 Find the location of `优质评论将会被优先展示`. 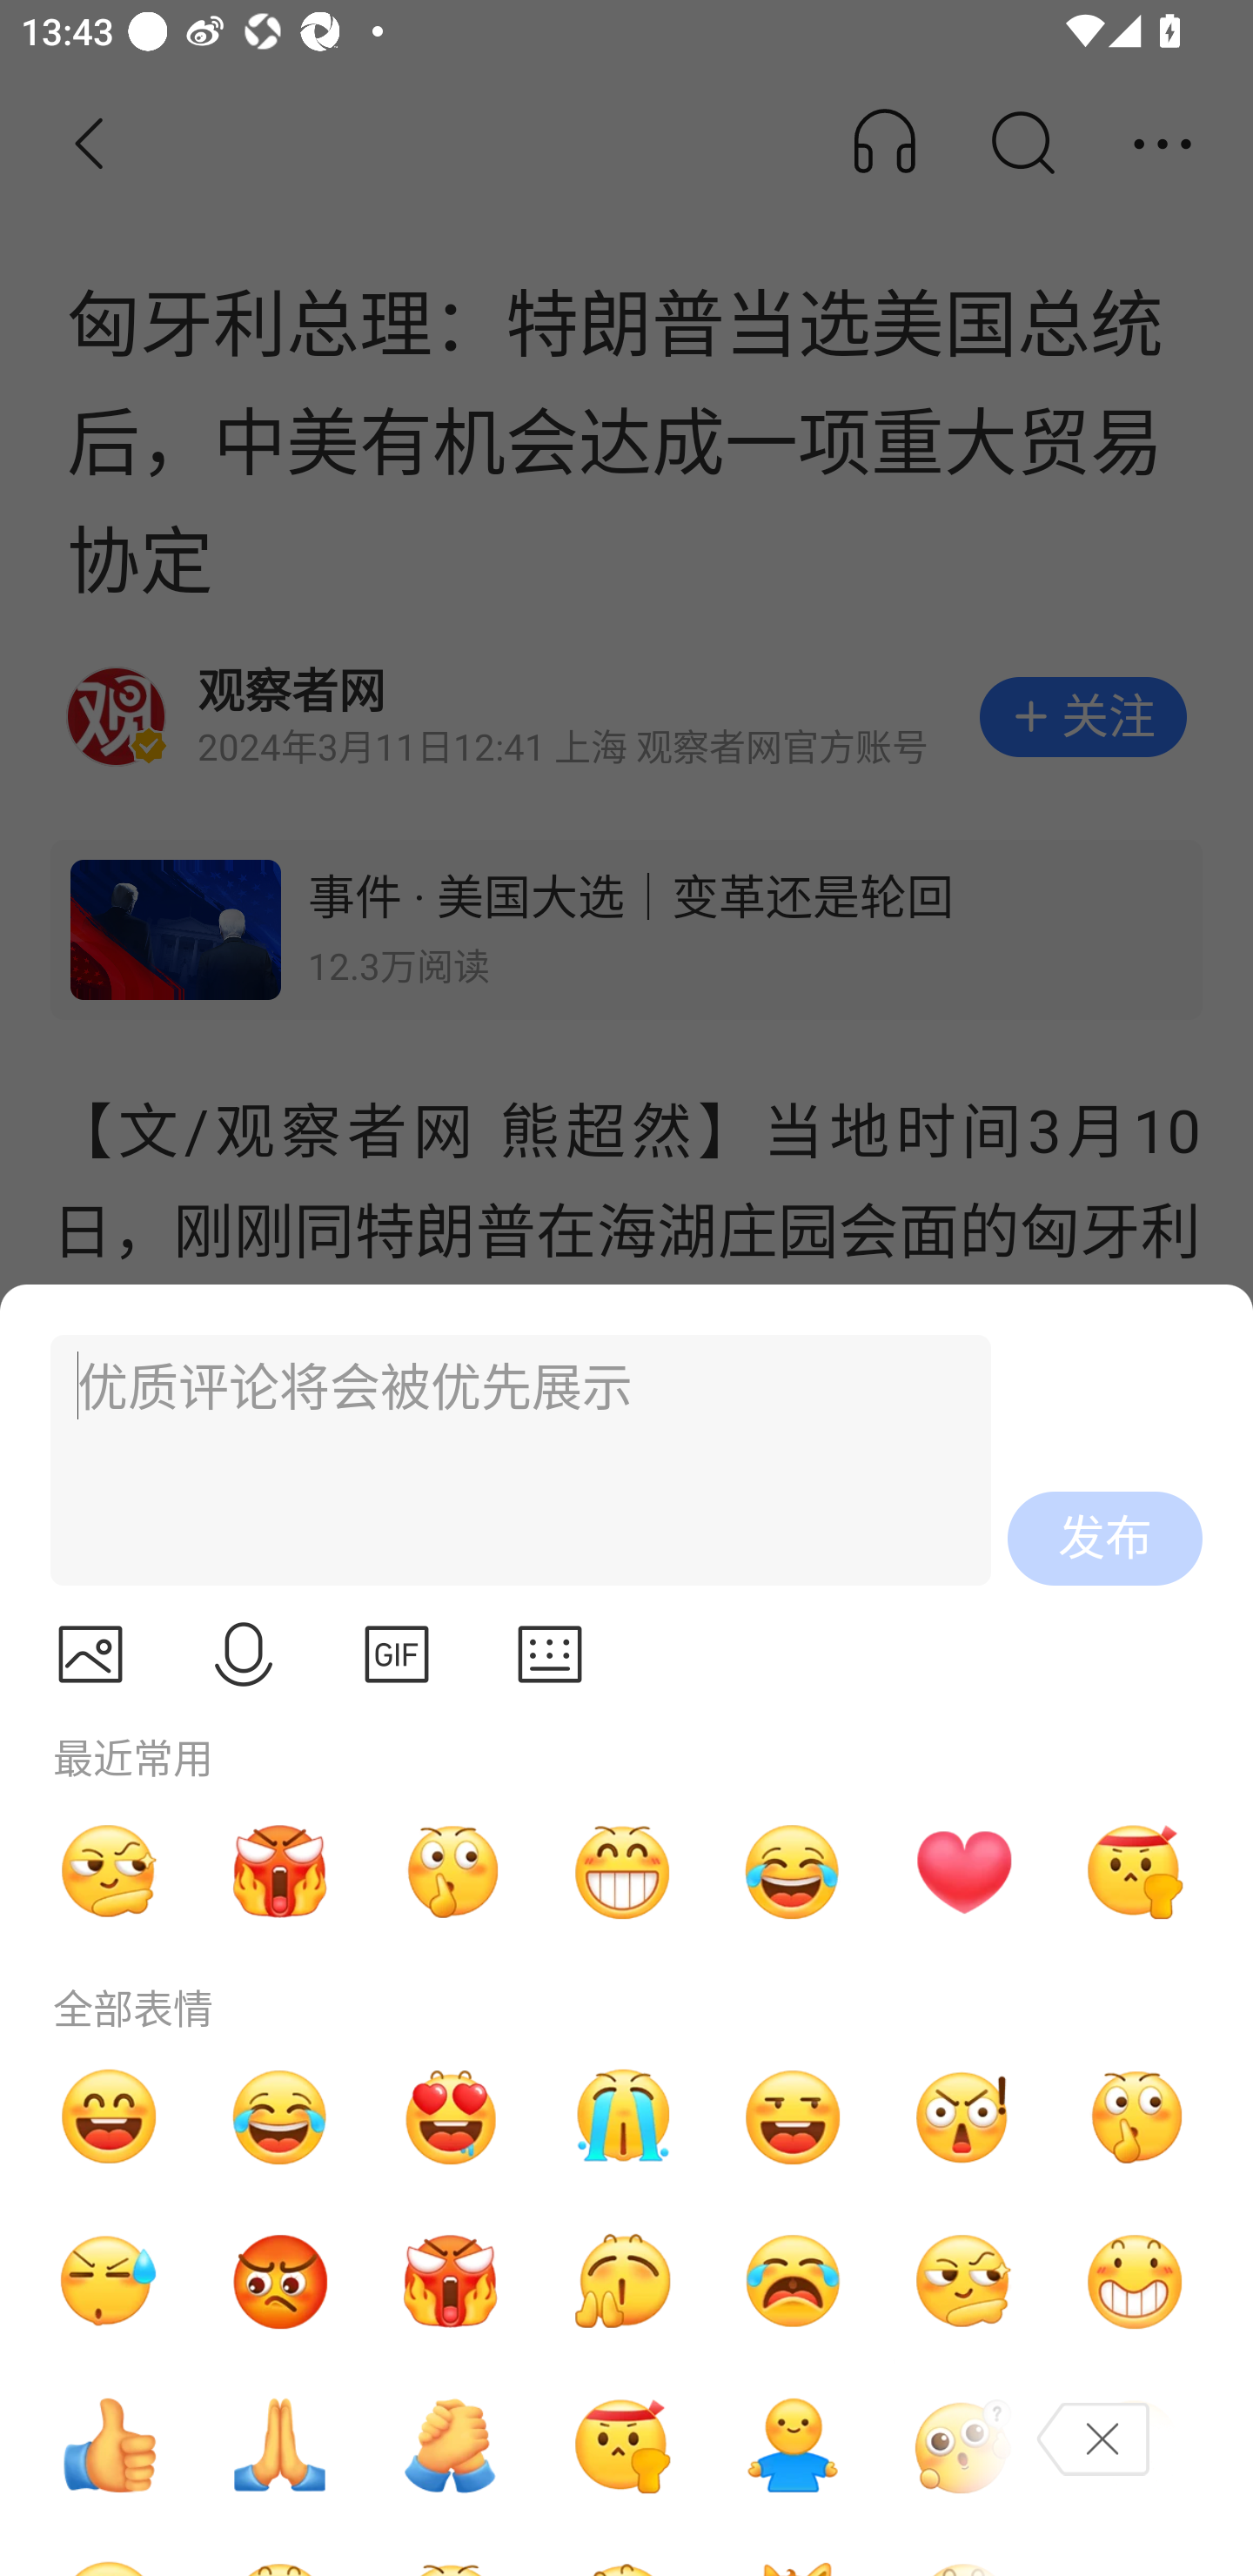

优质评论将会被优先展示 is located at coordinates (507, 1460).